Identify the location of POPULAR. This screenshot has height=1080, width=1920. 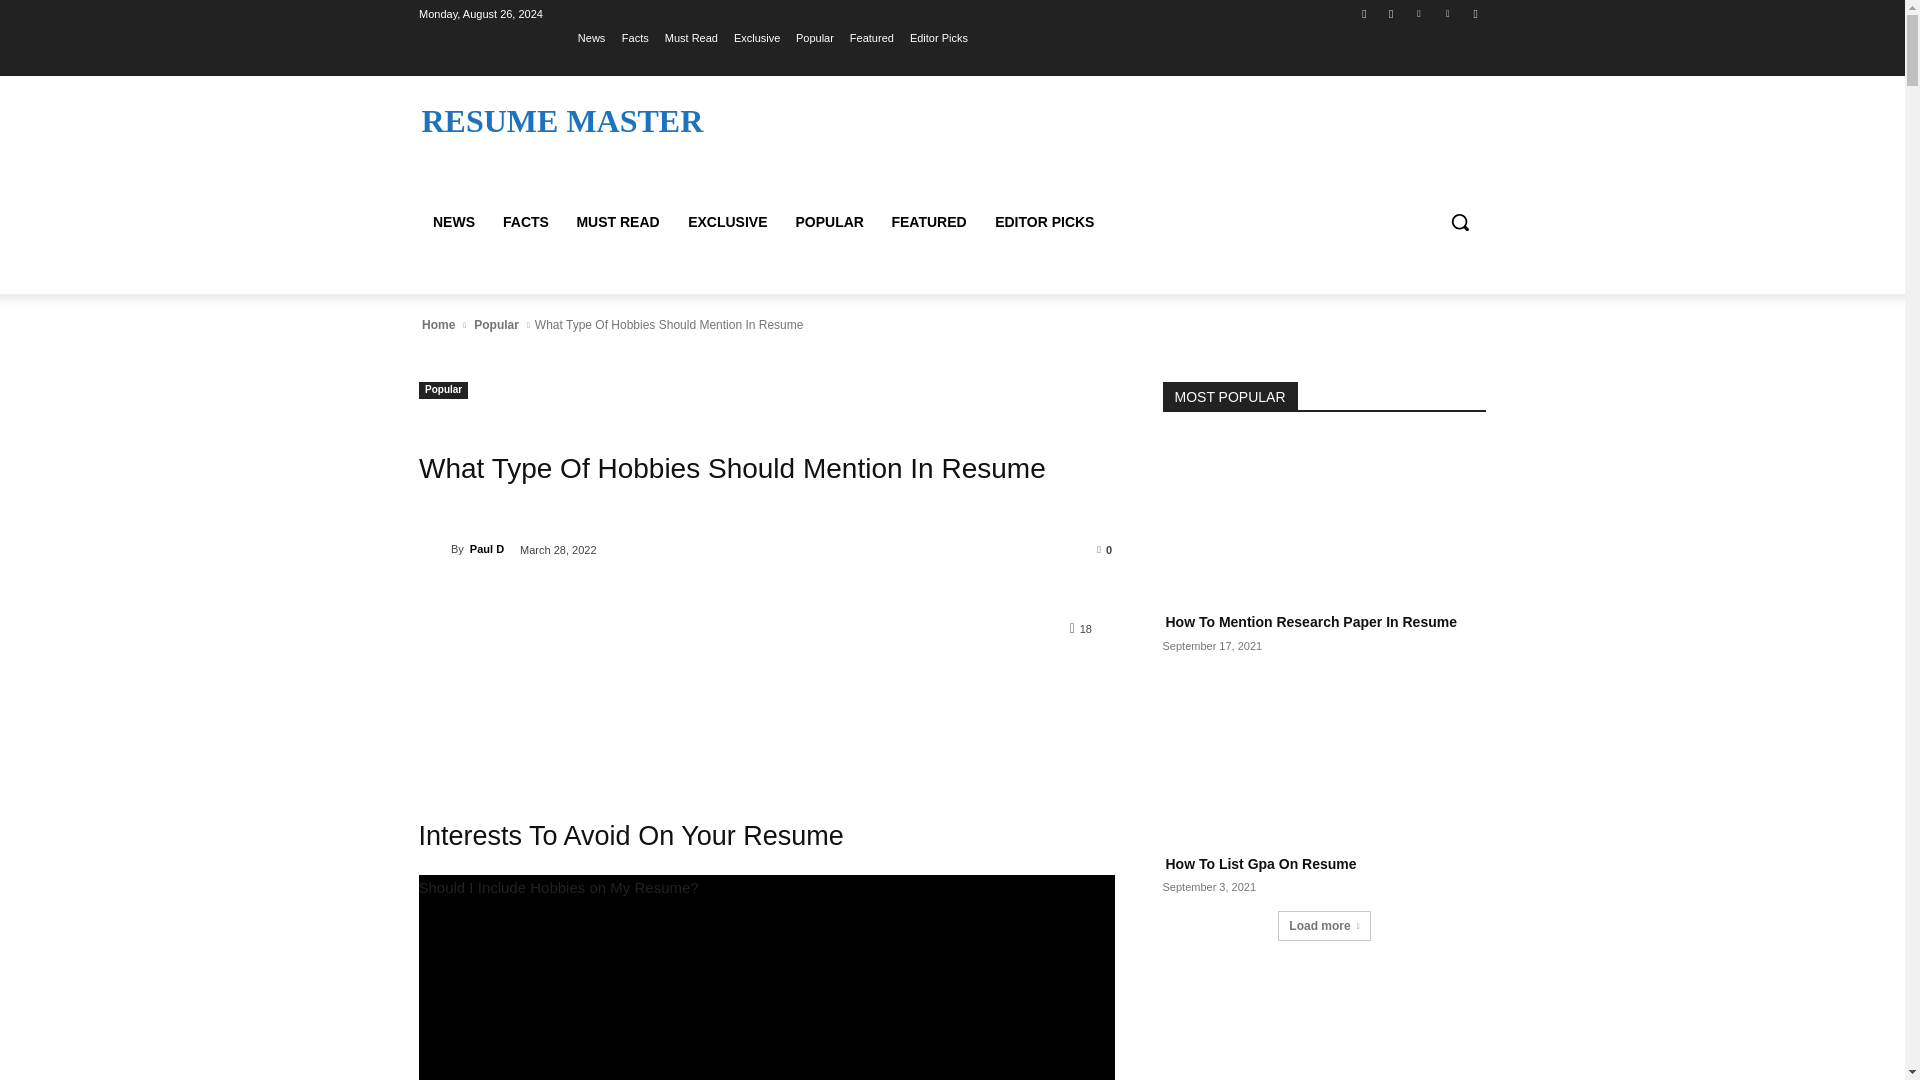
(829, 222).